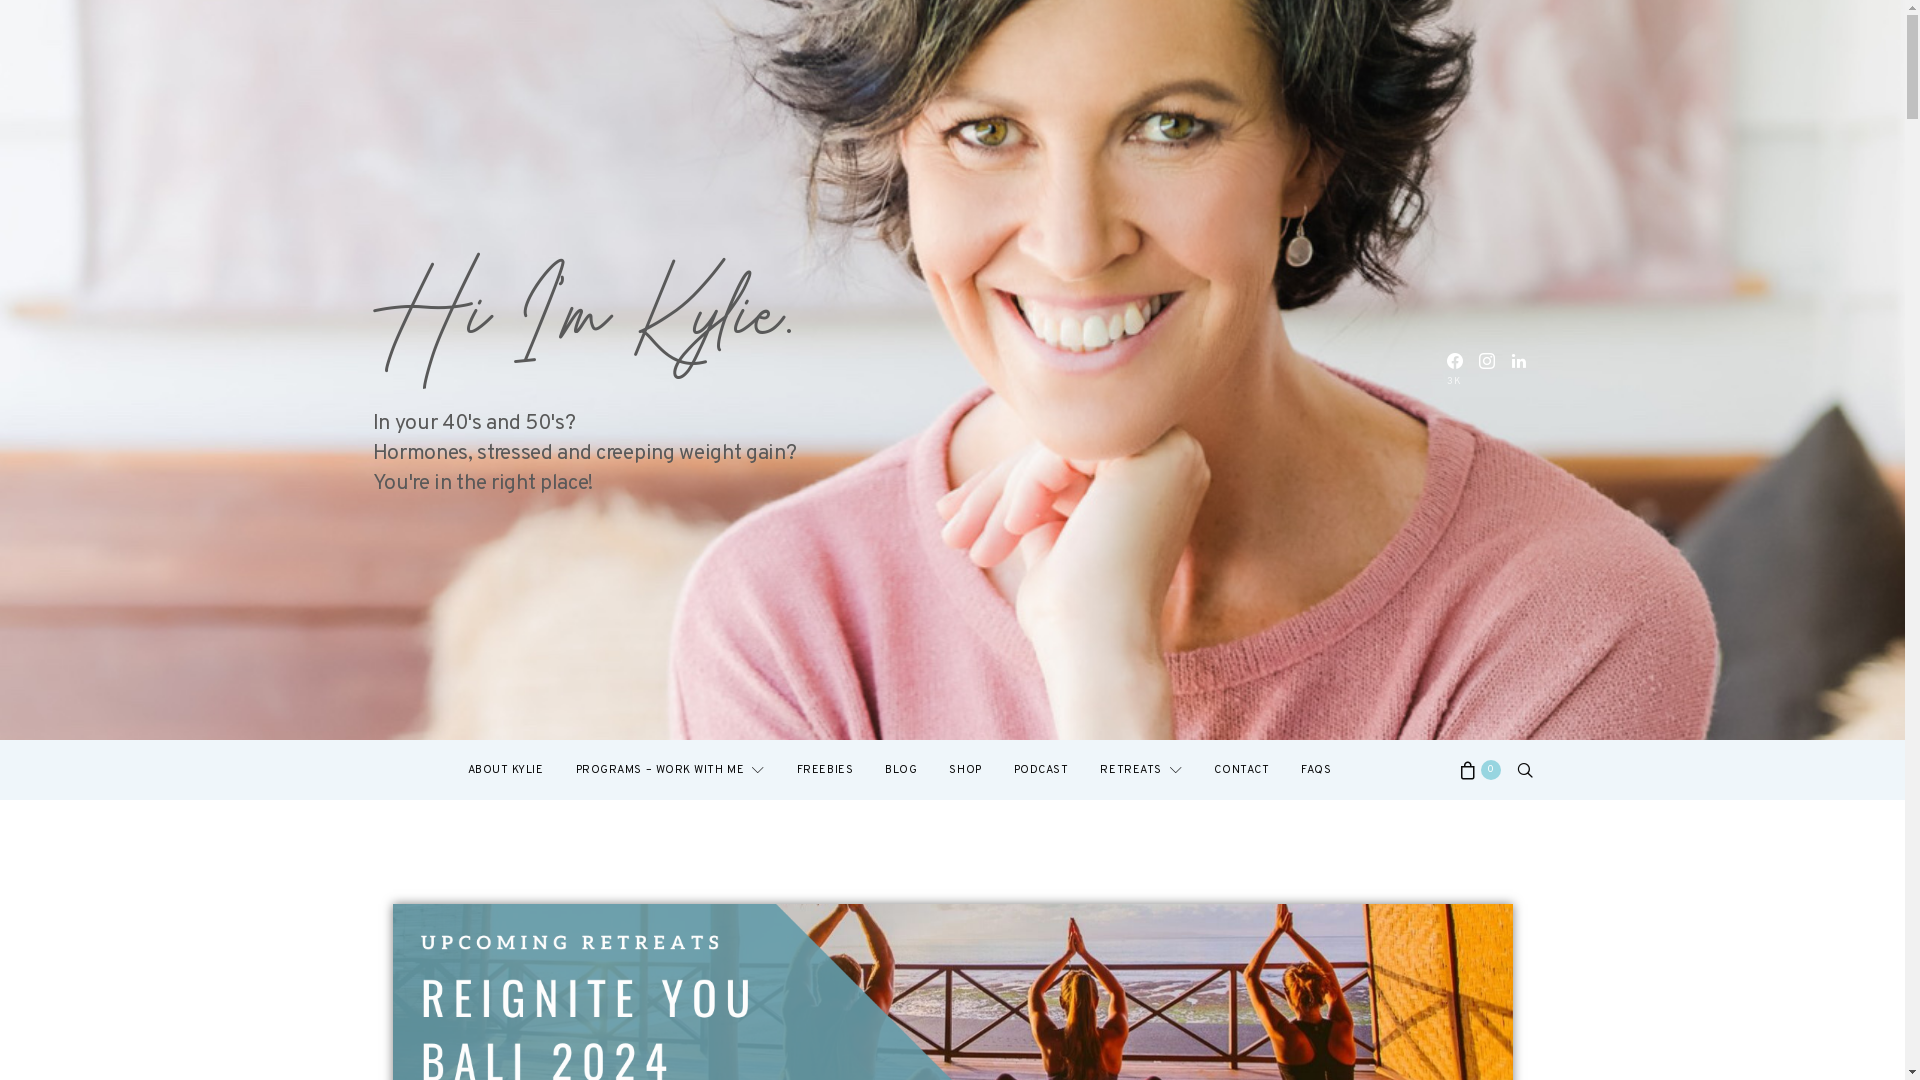 The width and height of the screenshot is (1920, 1080). I want to click on 0, so click(1480, 770).